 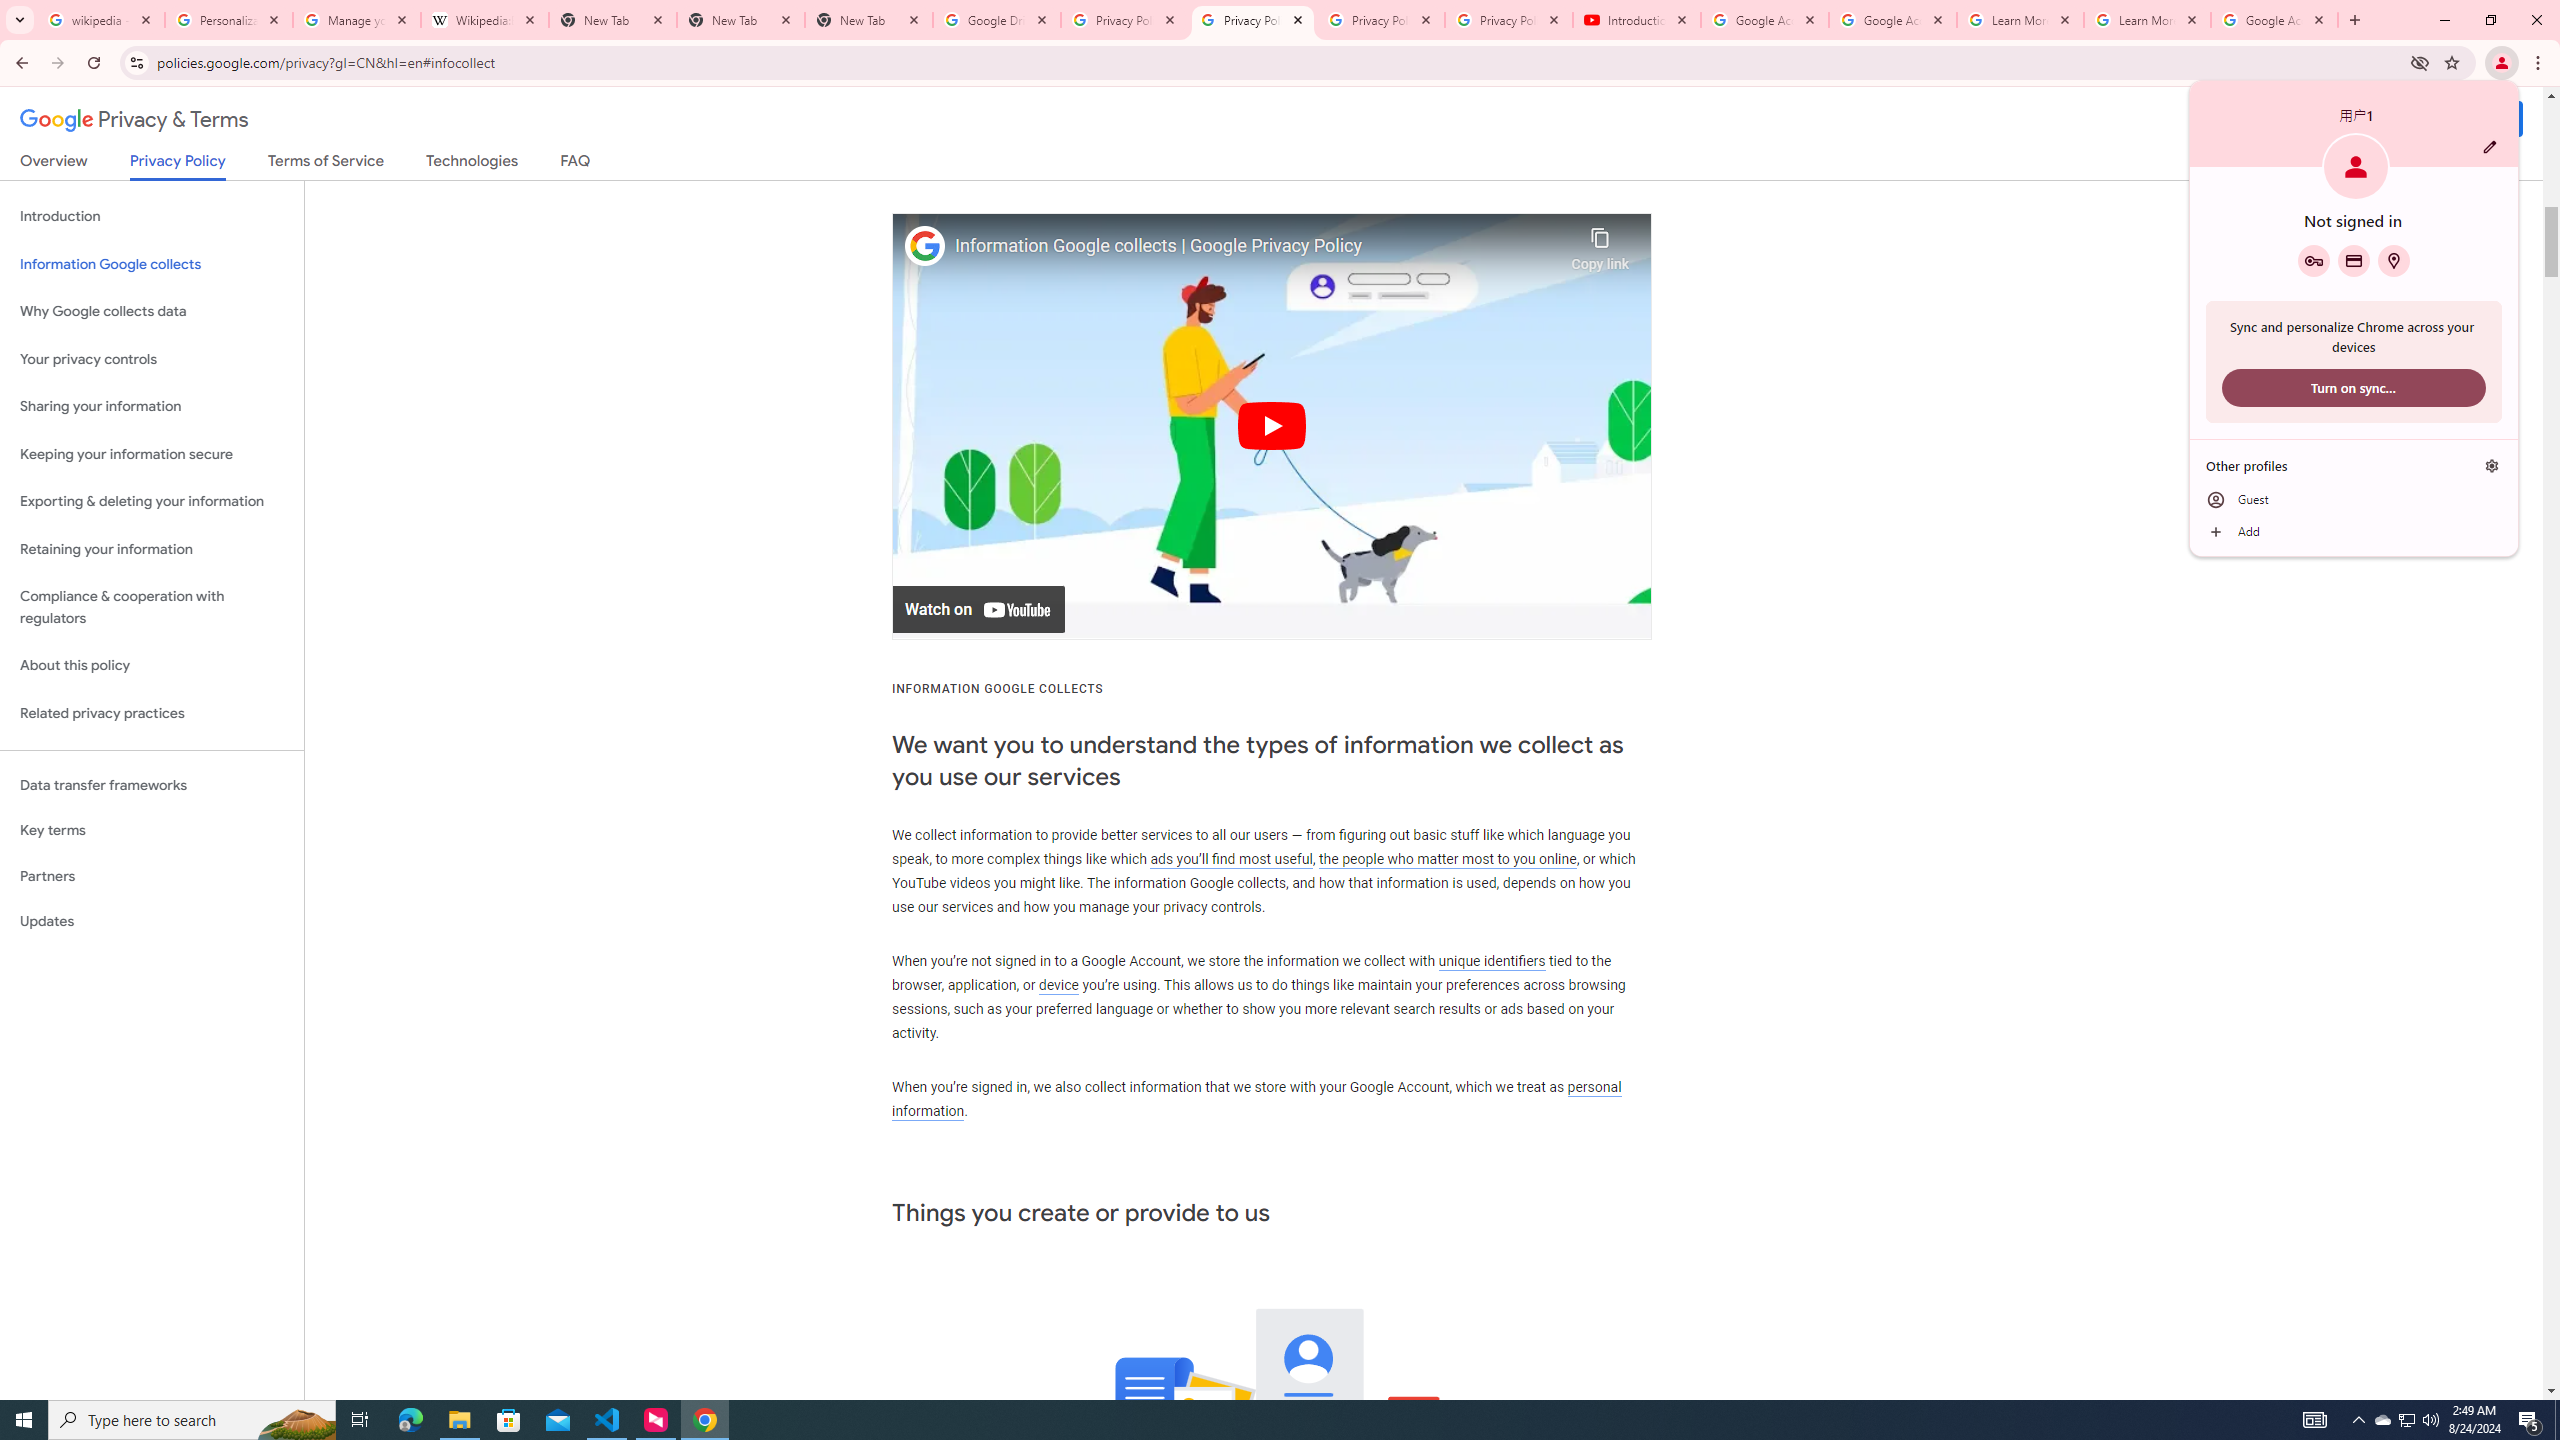 I want to click on Google Account Help, so click(x=1893, y=20).